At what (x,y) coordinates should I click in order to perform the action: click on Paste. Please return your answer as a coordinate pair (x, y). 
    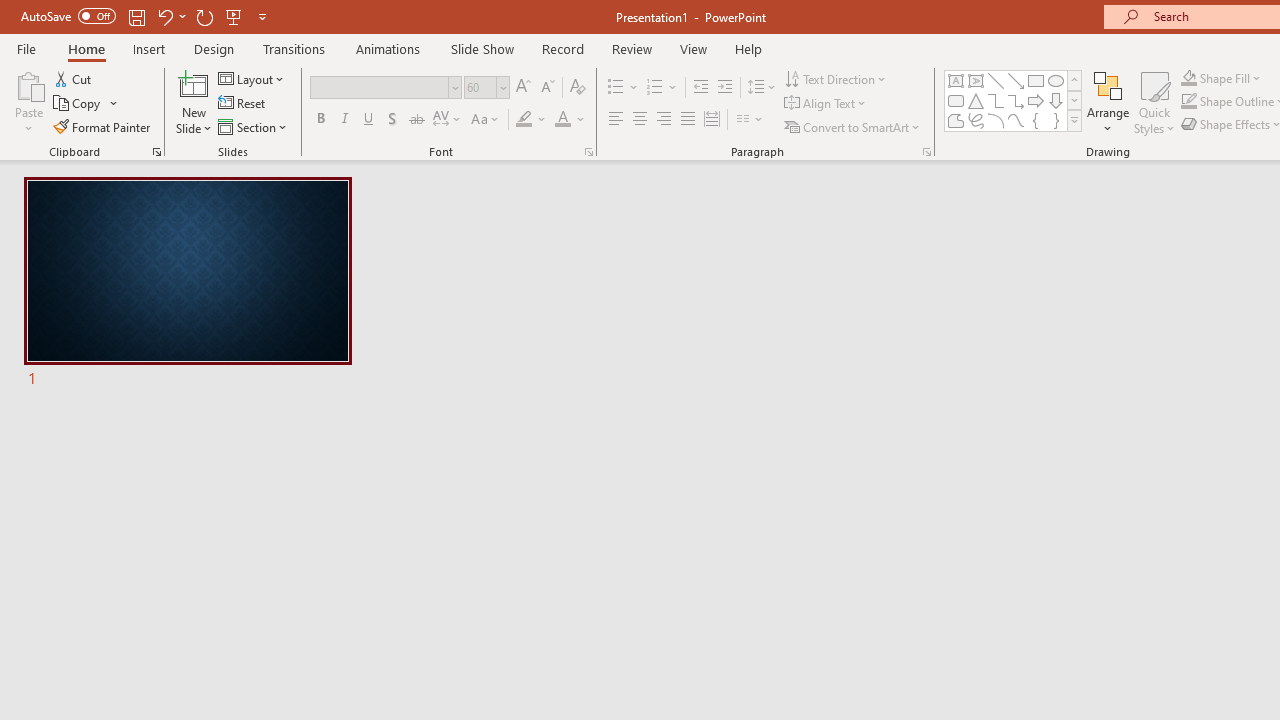
    Looking at the image, I should click on (28, 102).